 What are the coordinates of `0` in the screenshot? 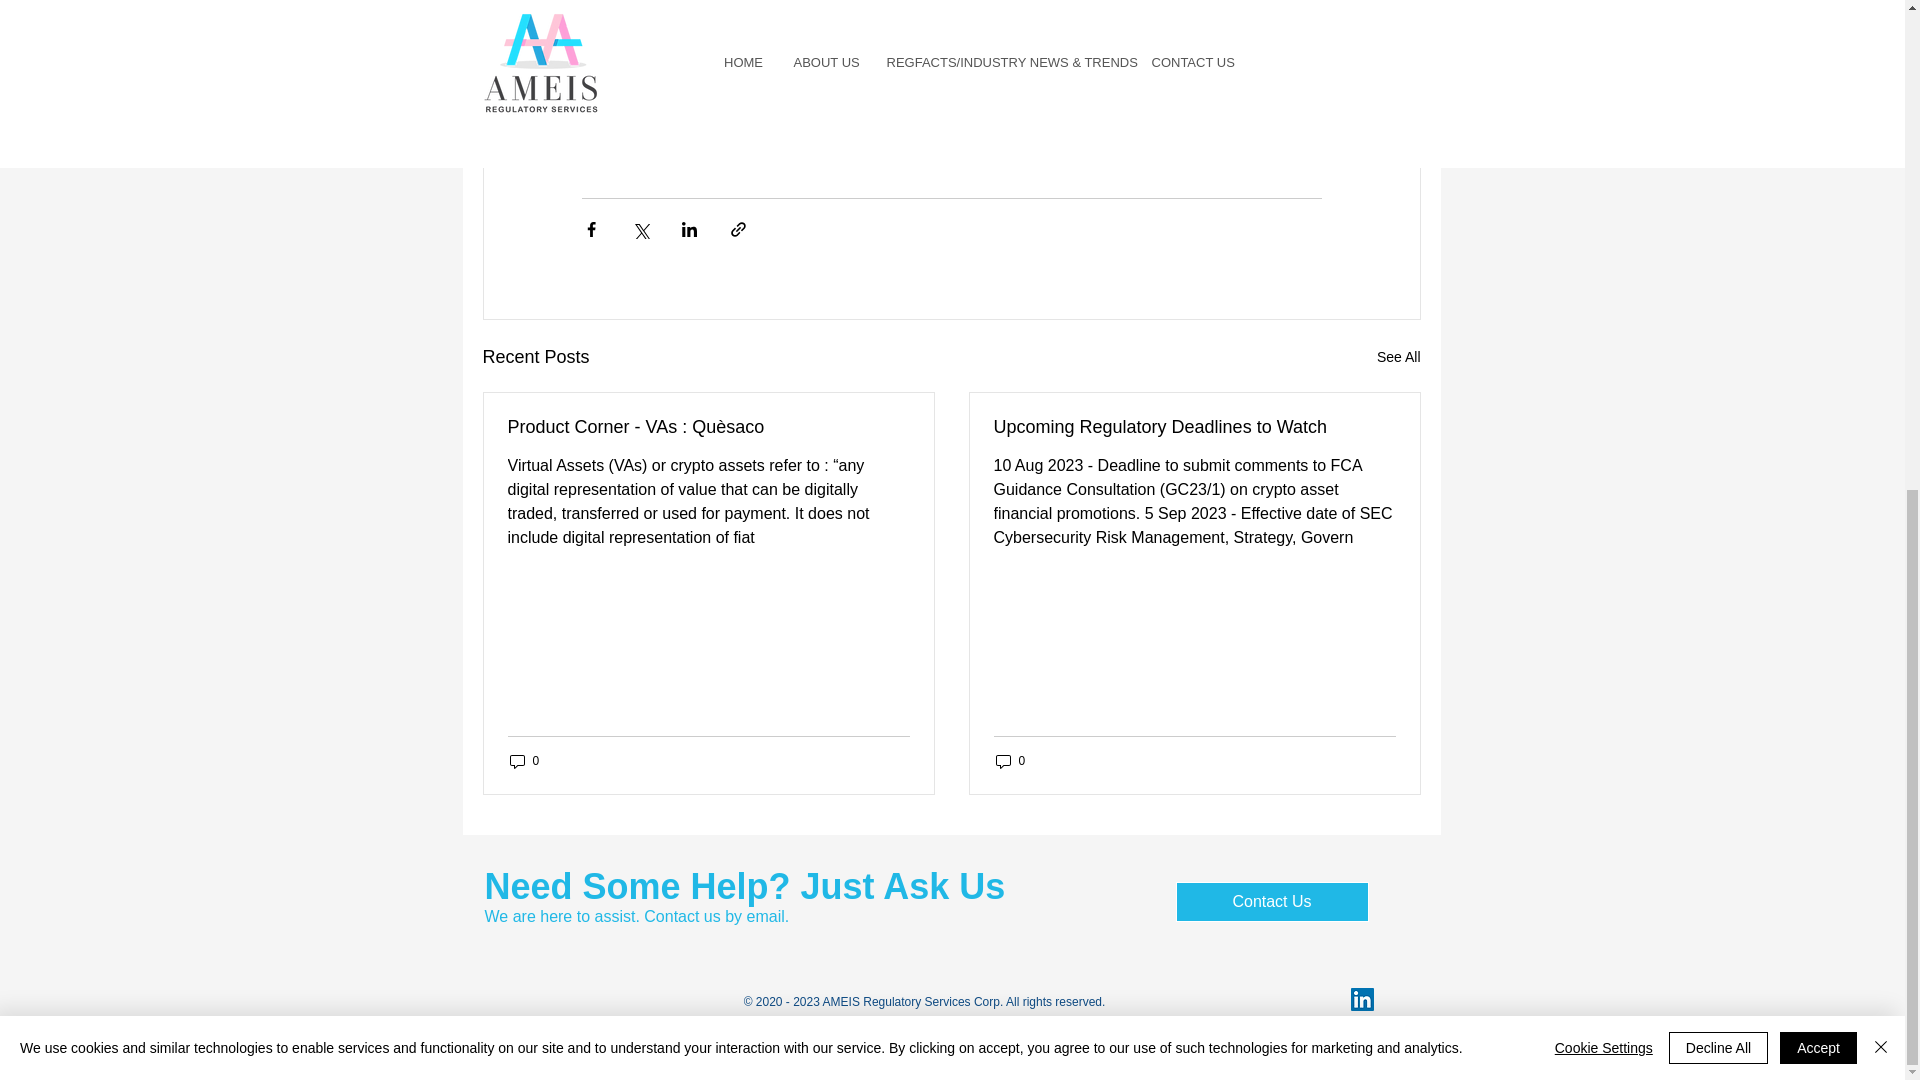 It's located at (524, 761).